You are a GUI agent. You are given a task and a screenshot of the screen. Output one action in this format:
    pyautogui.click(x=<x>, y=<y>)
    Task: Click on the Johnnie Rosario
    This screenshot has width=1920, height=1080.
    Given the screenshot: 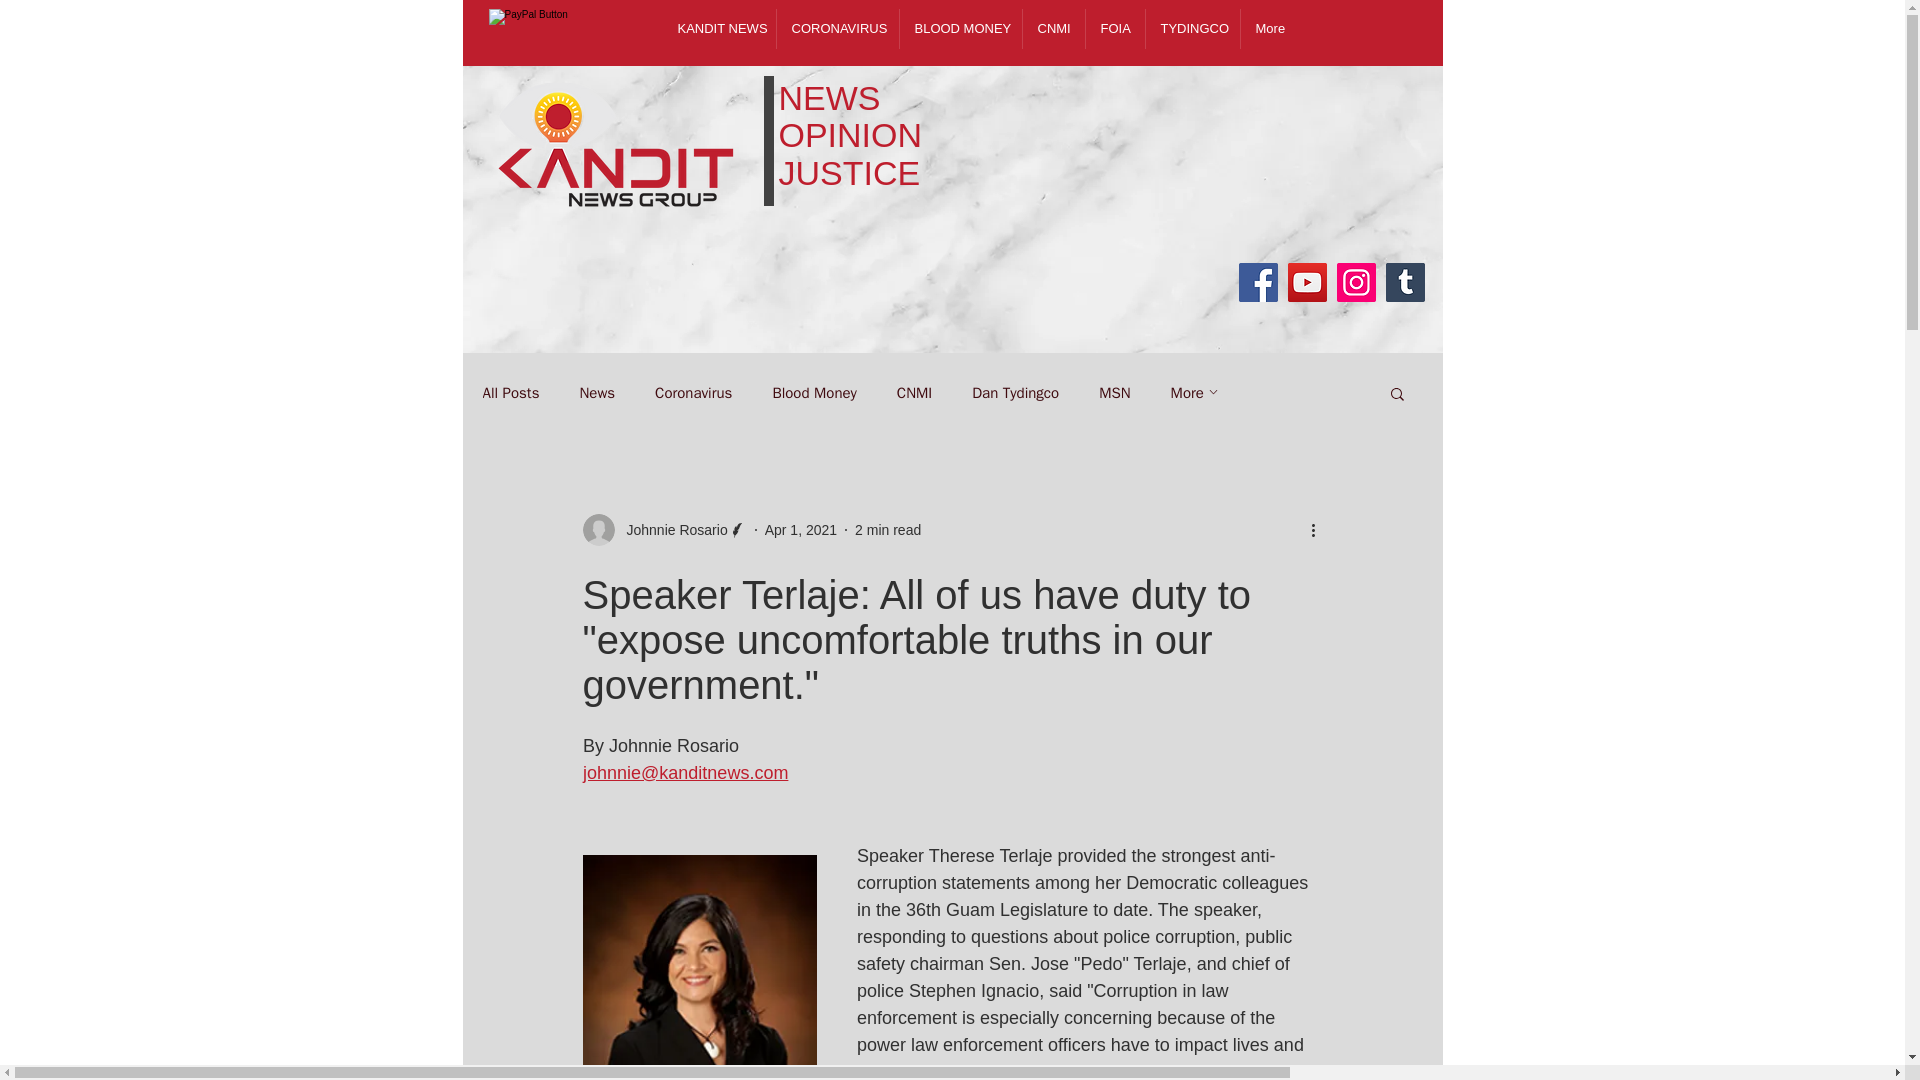 What is the action you would take?
    pyautogui.click(x=670, y=530)
    